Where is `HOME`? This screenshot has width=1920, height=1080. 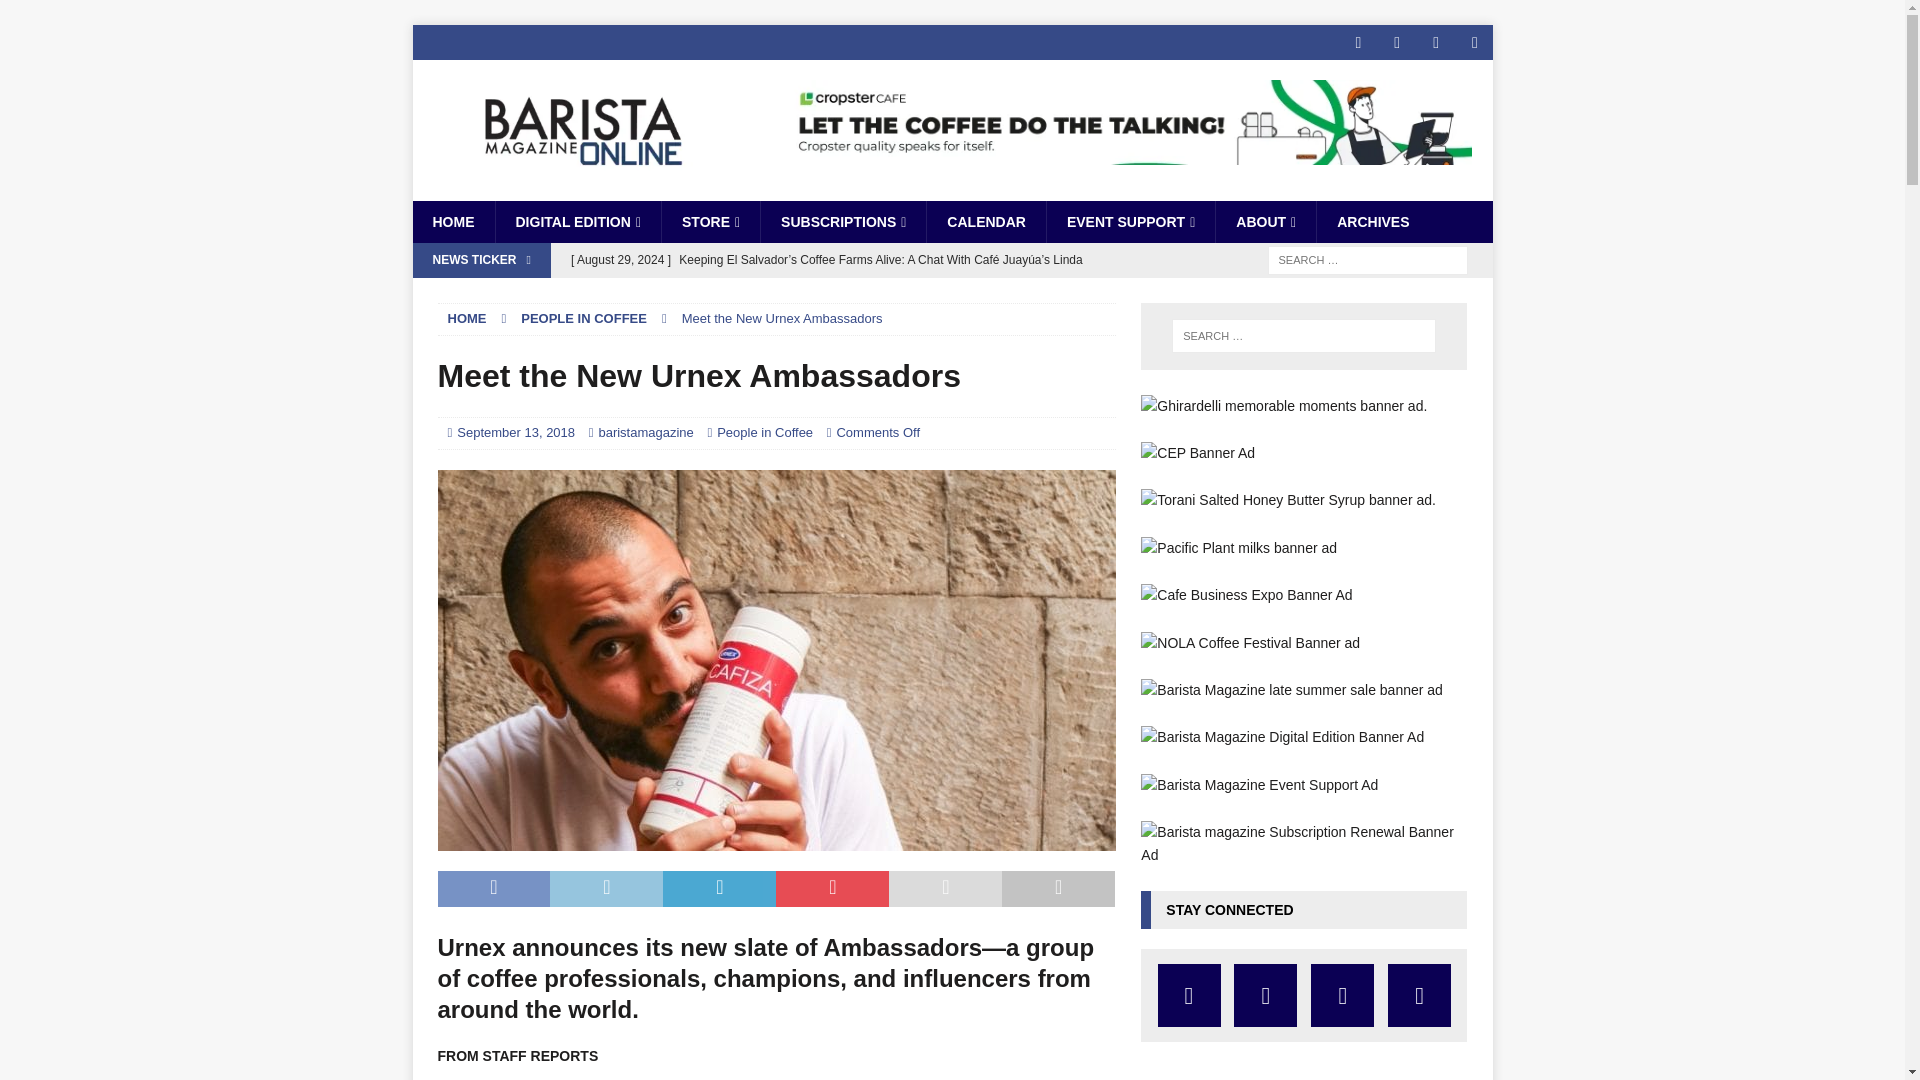 HOME is located at coordinates (467, 318).